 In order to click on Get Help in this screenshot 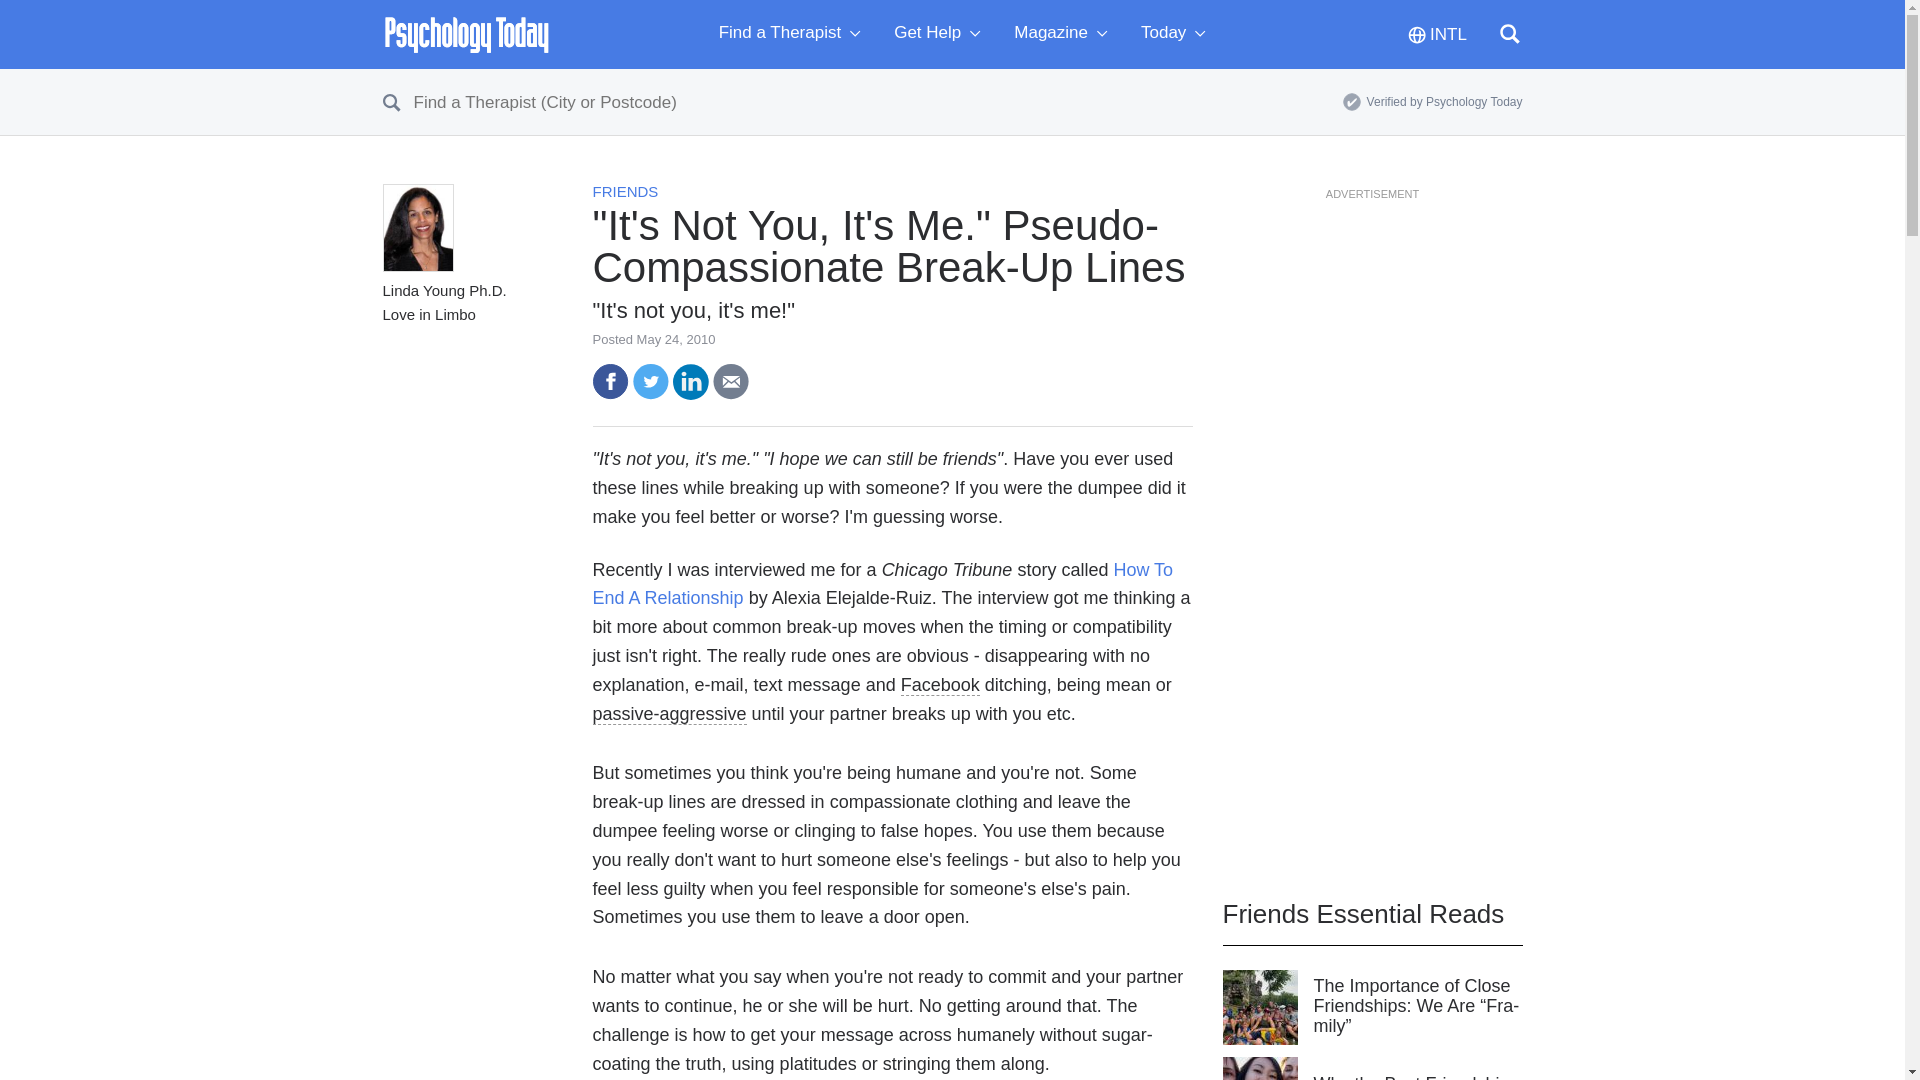, I will do `click(942, 34)`.